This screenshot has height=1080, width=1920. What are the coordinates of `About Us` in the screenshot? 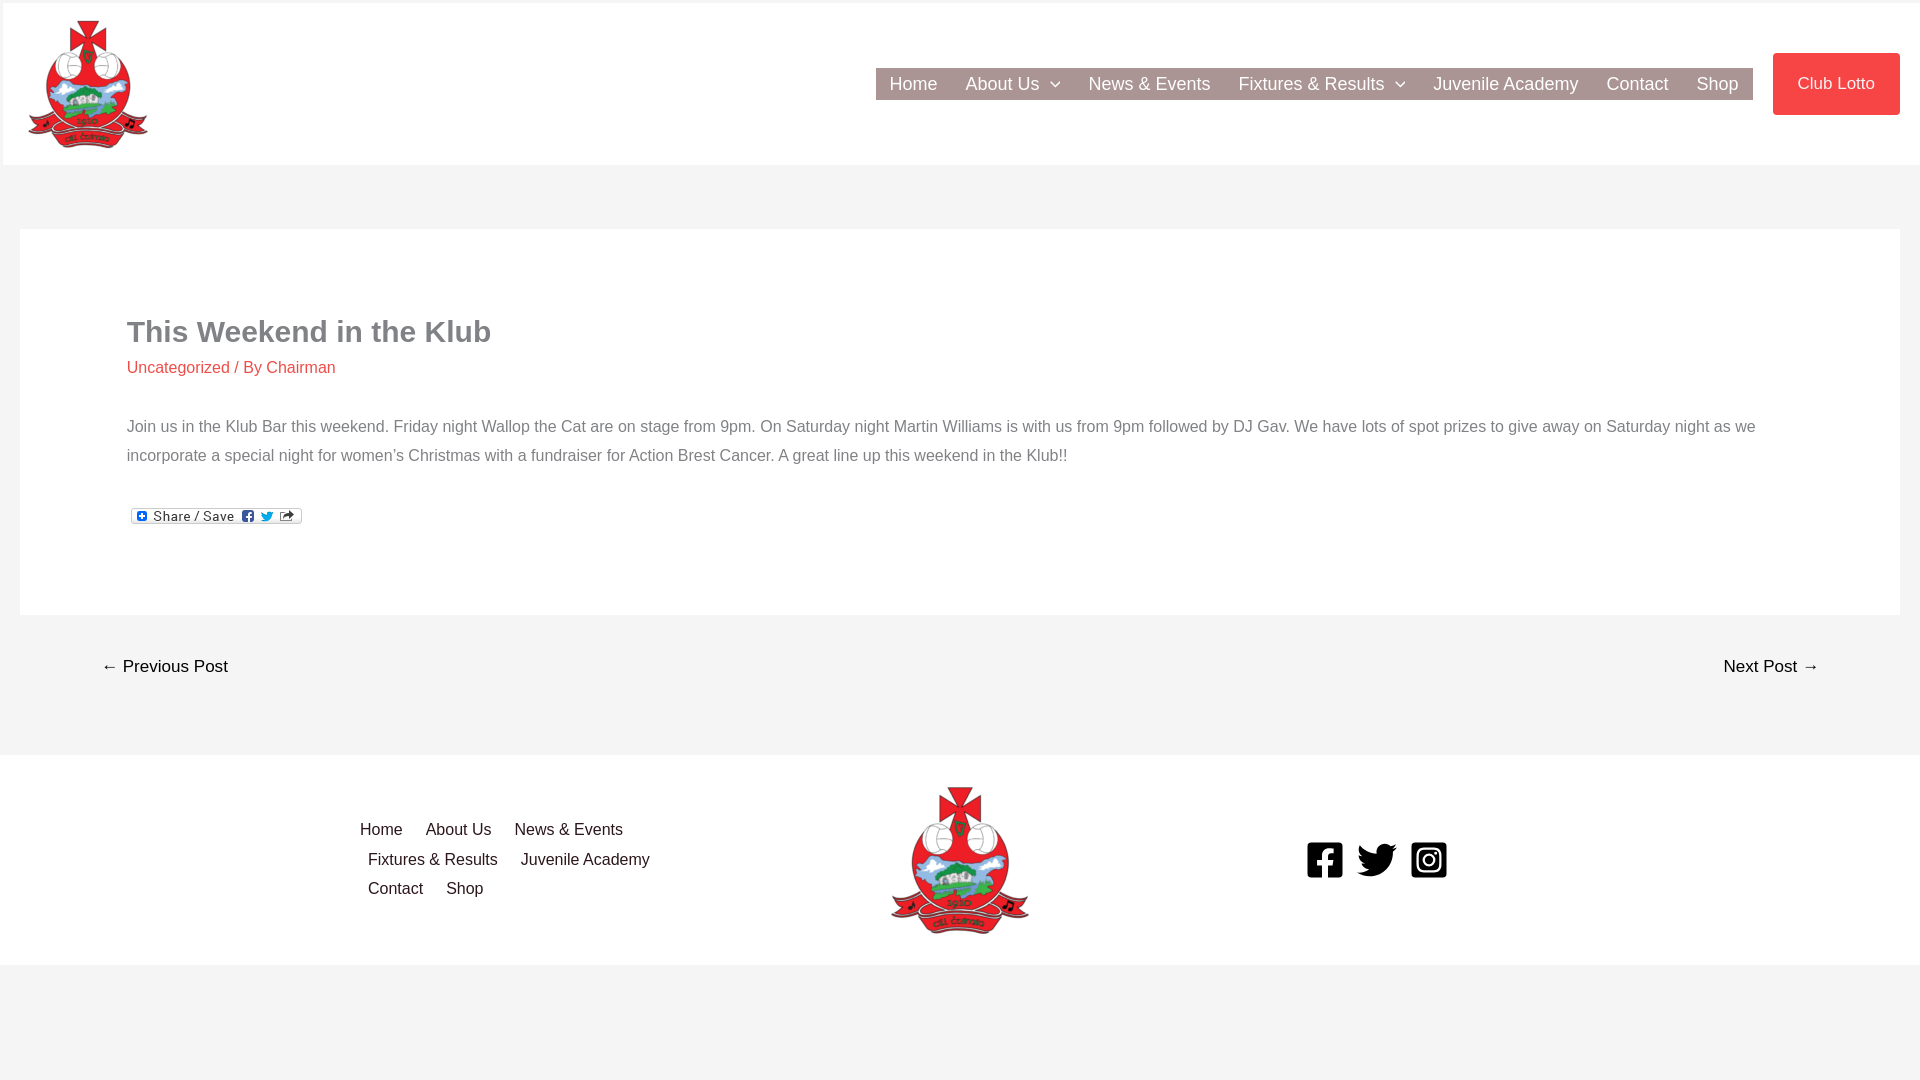 It's located at (1014, 84).